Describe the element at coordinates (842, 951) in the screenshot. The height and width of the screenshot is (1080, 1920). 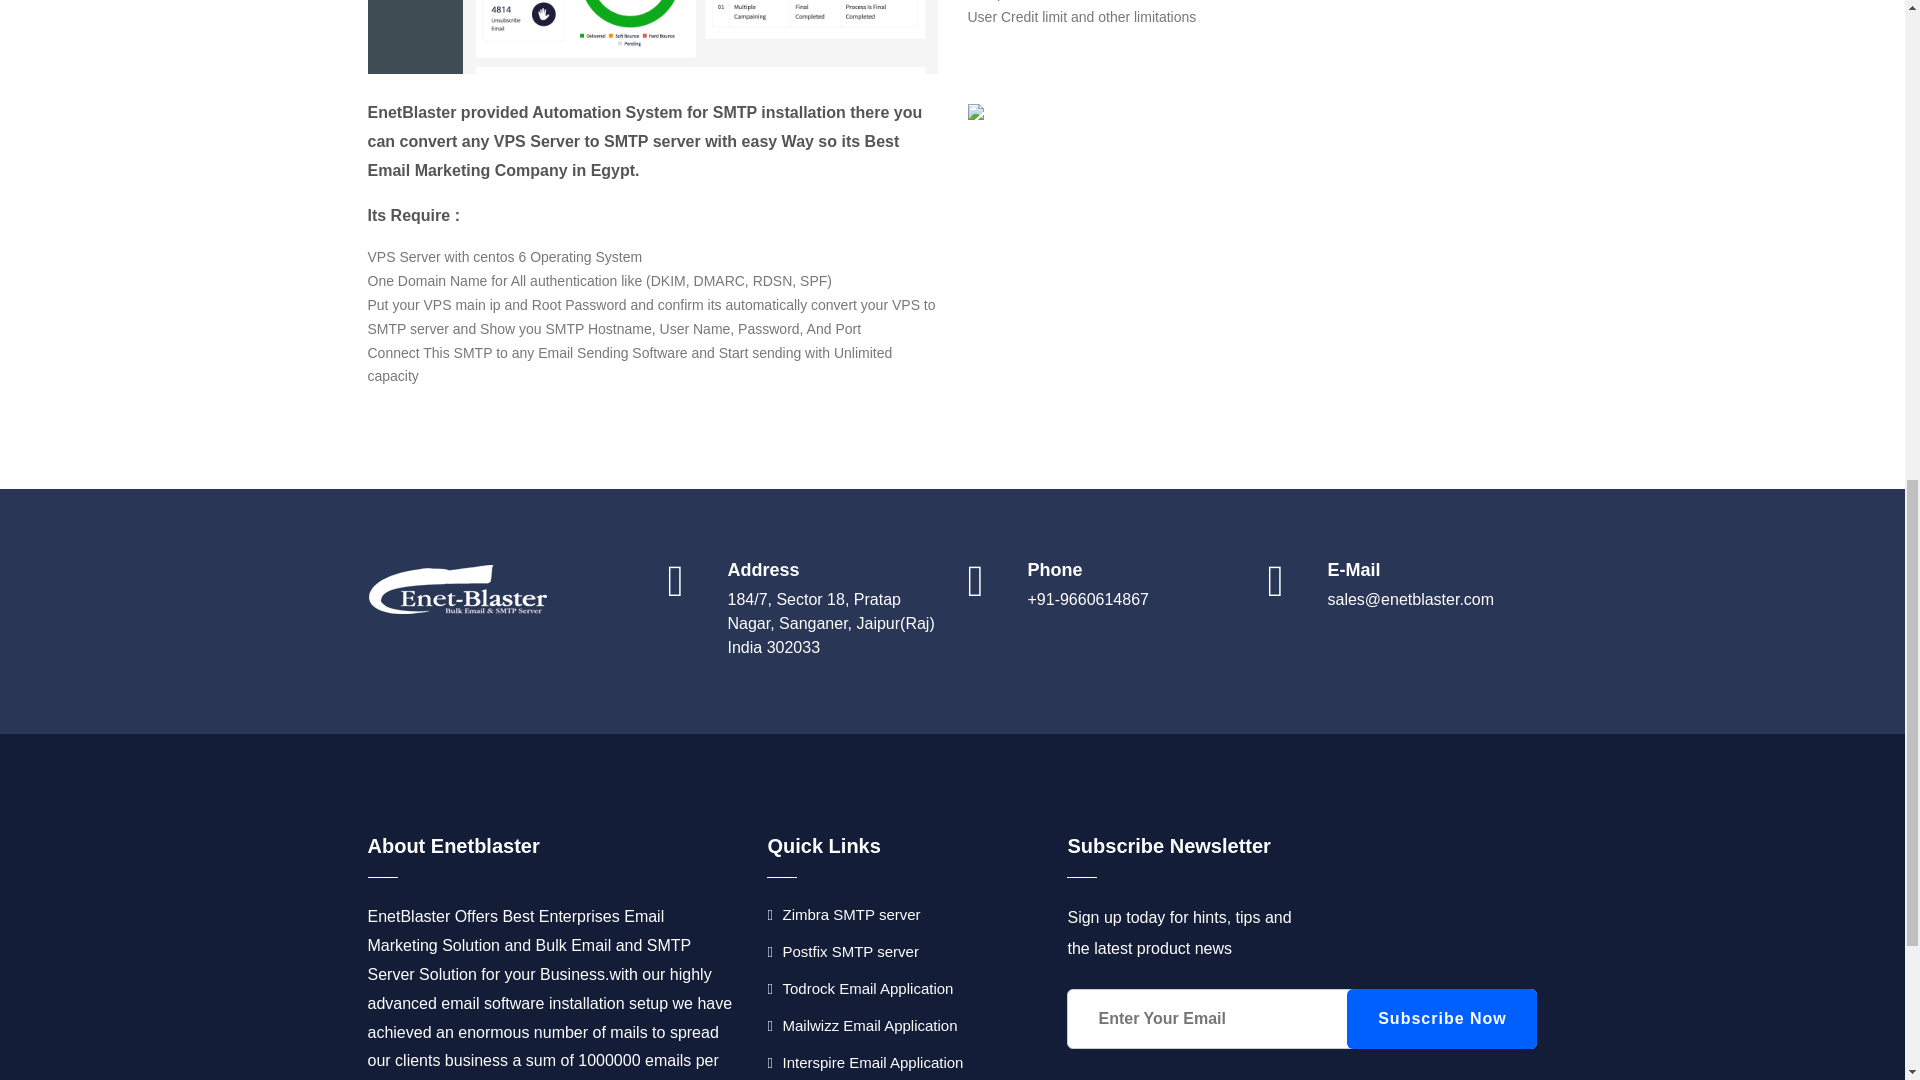
I see `Postfix SMTP server` at that location.